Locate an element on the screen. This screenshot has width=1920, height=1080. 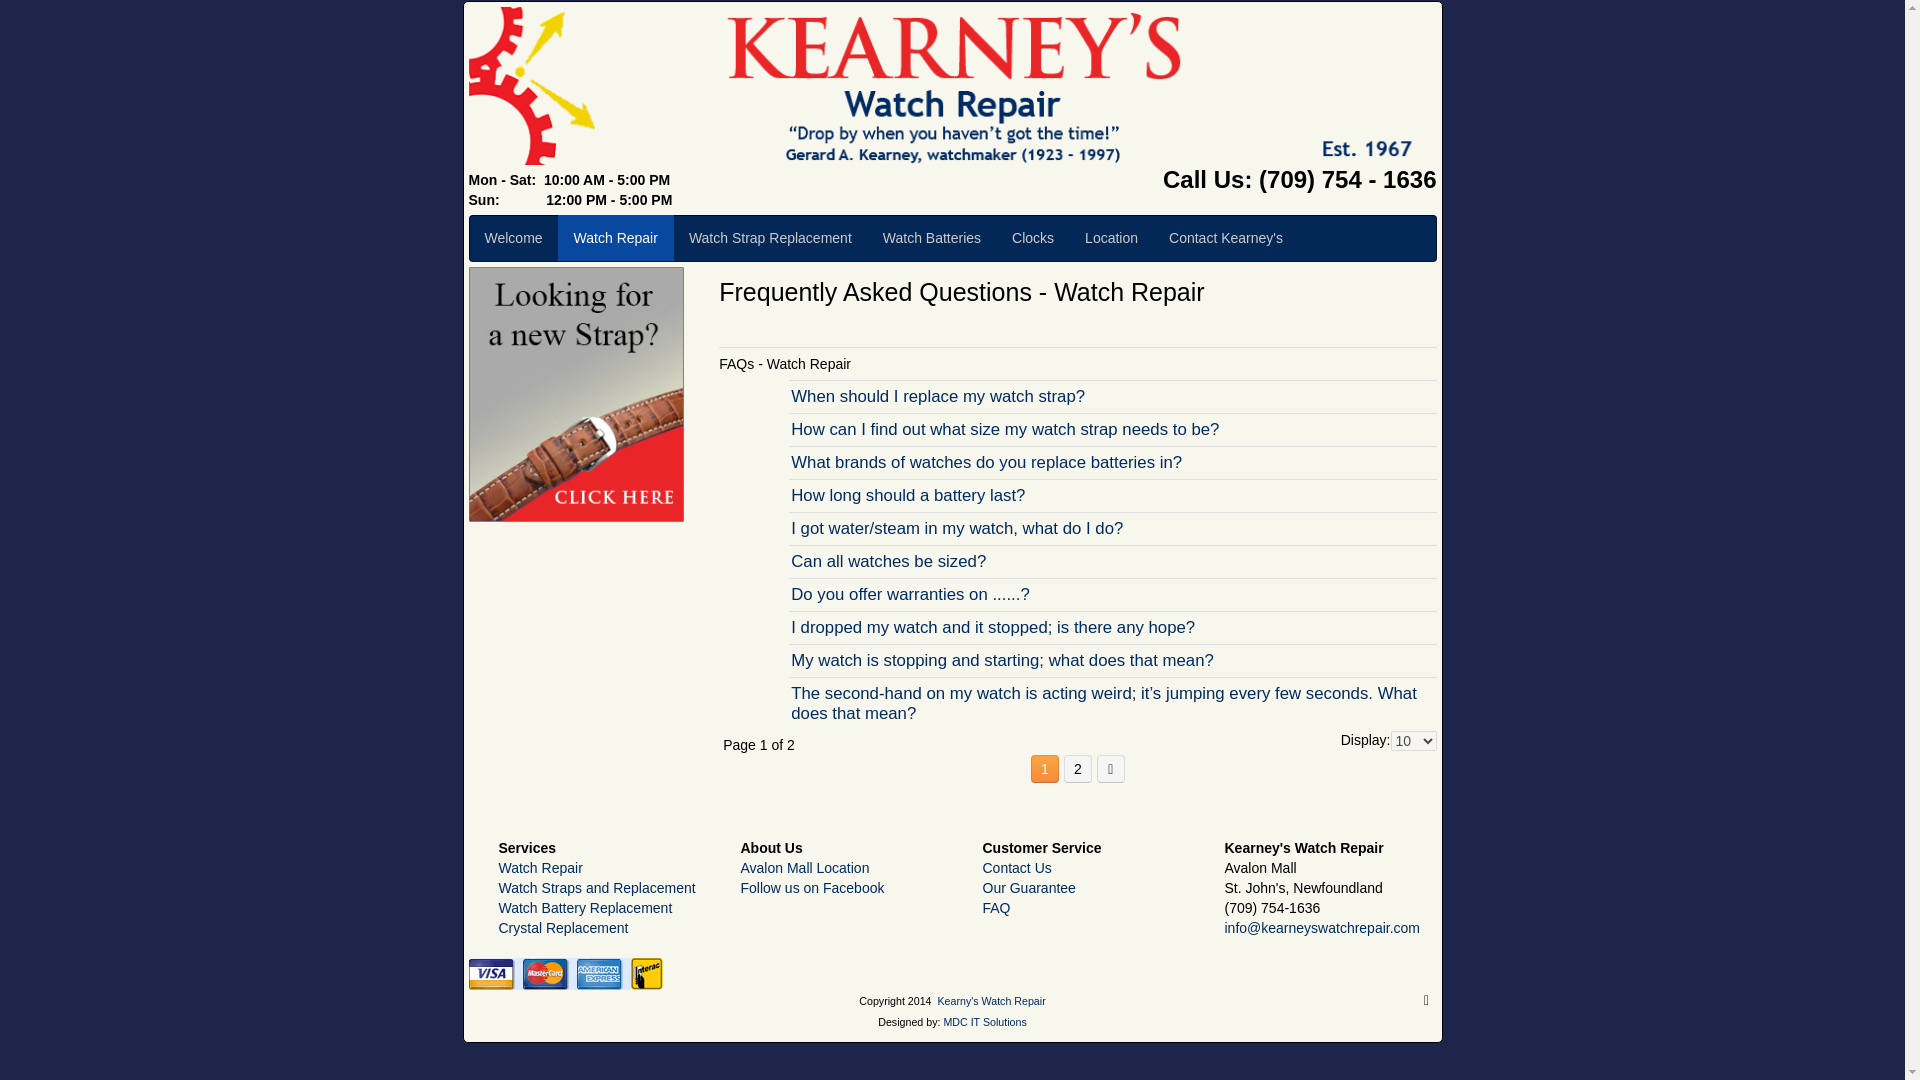
Contact Kearney's is located at coordinates (1226, 238).